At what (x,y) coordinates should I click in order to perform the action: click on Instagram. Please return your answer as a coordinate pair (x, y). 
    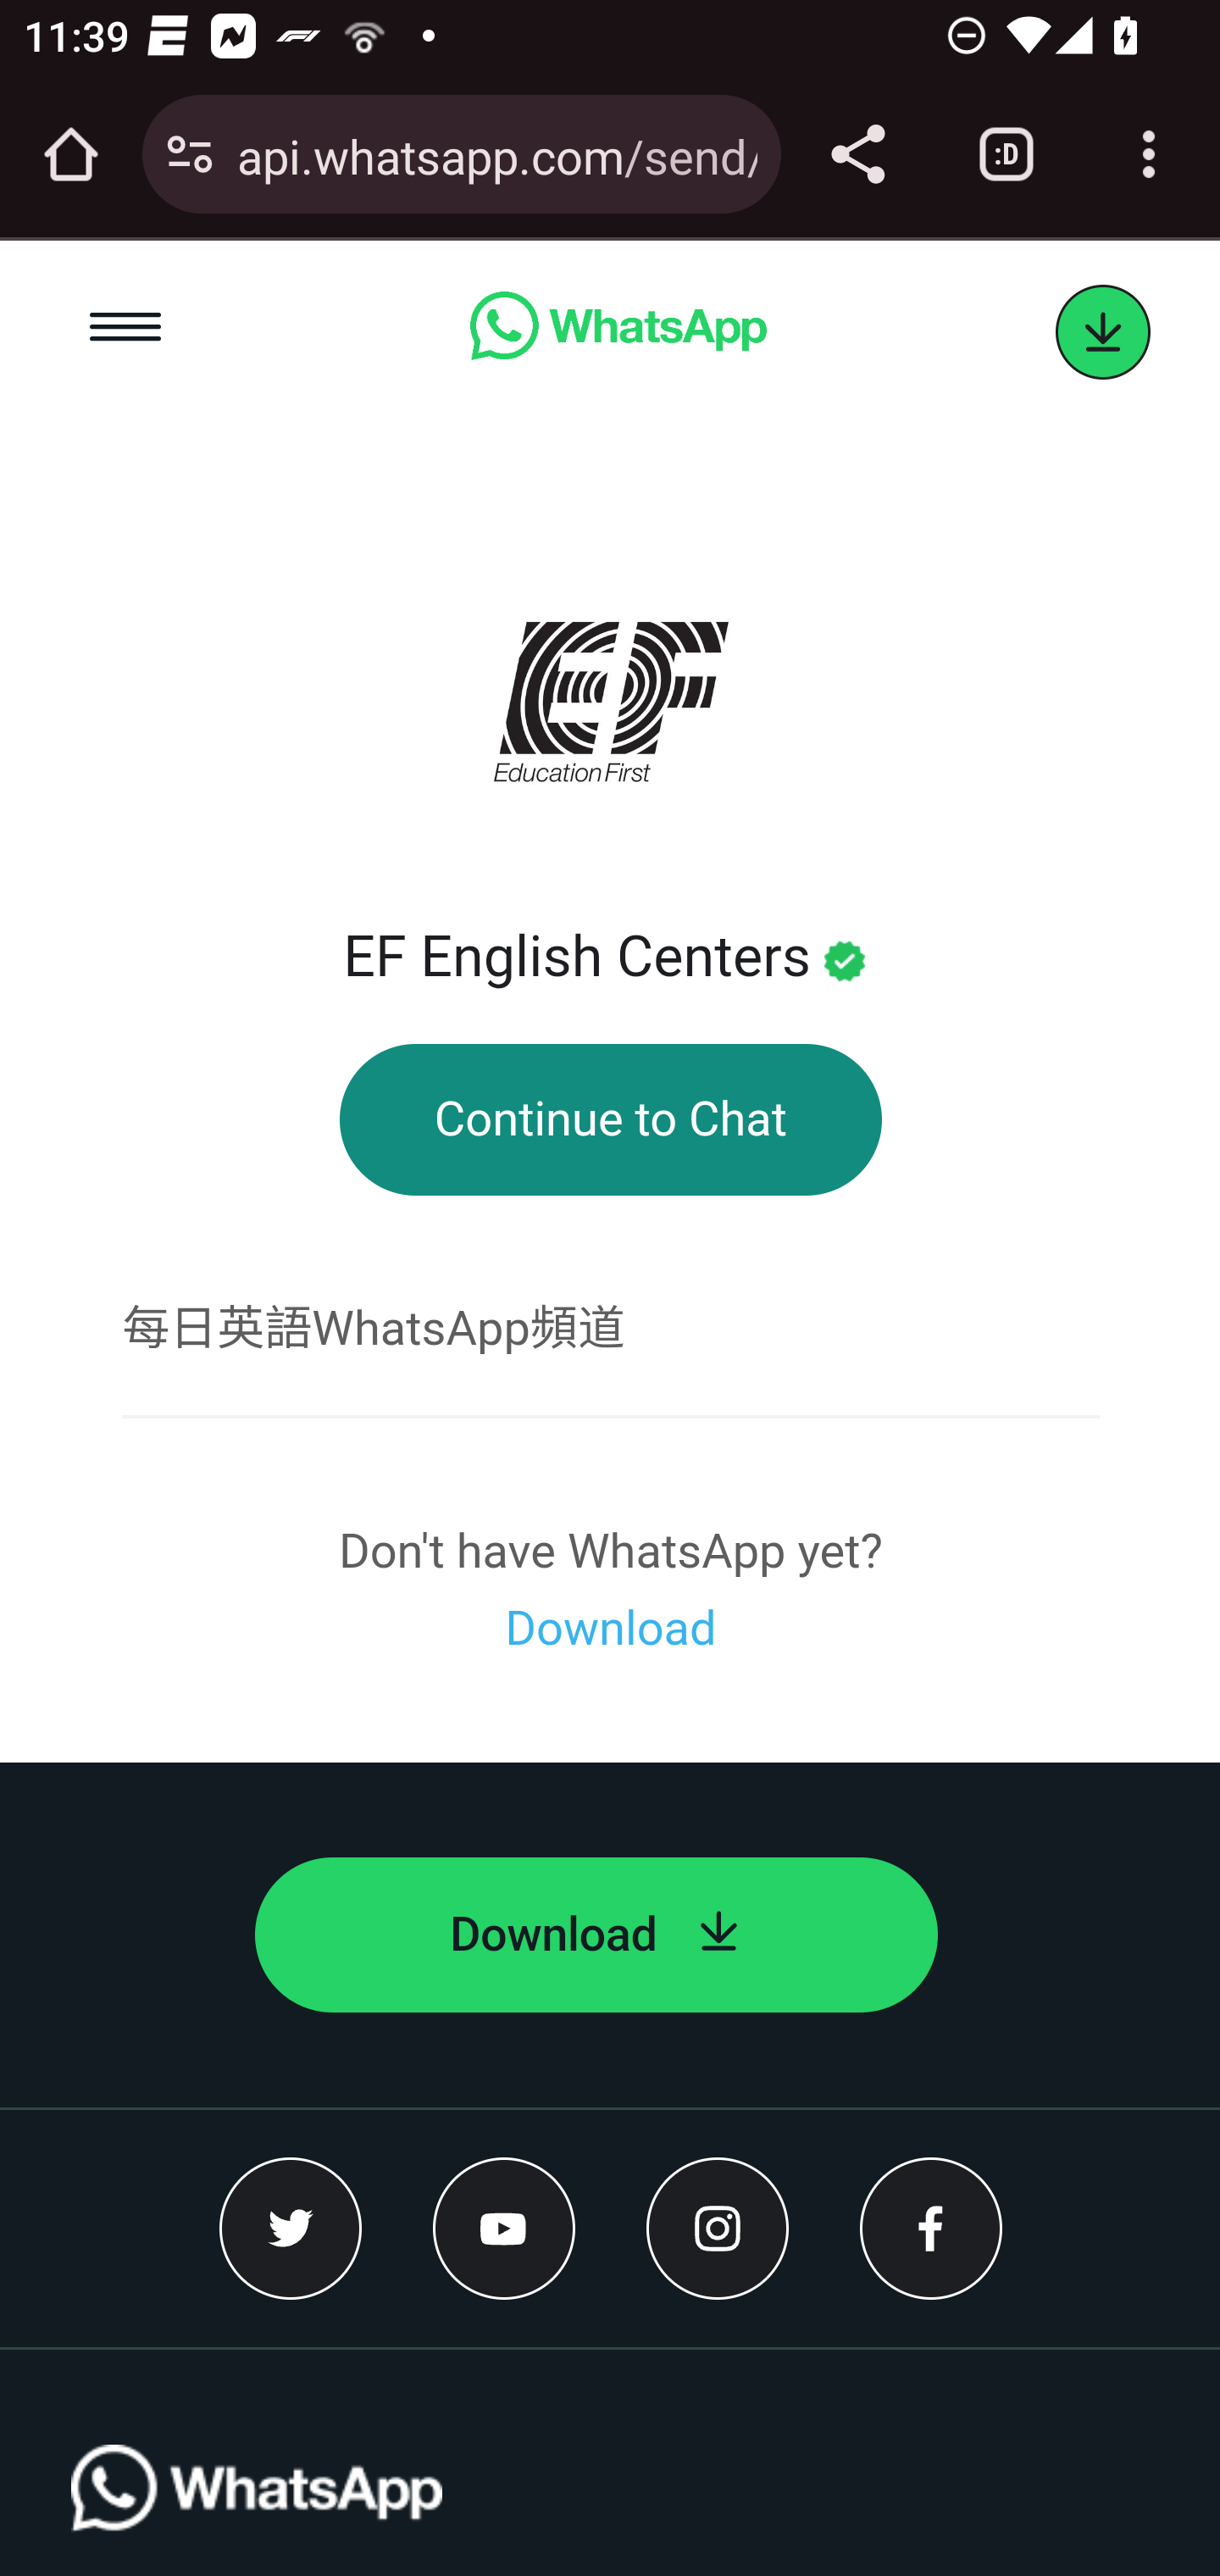
    Looking at the image, I should click on (718, 2228).